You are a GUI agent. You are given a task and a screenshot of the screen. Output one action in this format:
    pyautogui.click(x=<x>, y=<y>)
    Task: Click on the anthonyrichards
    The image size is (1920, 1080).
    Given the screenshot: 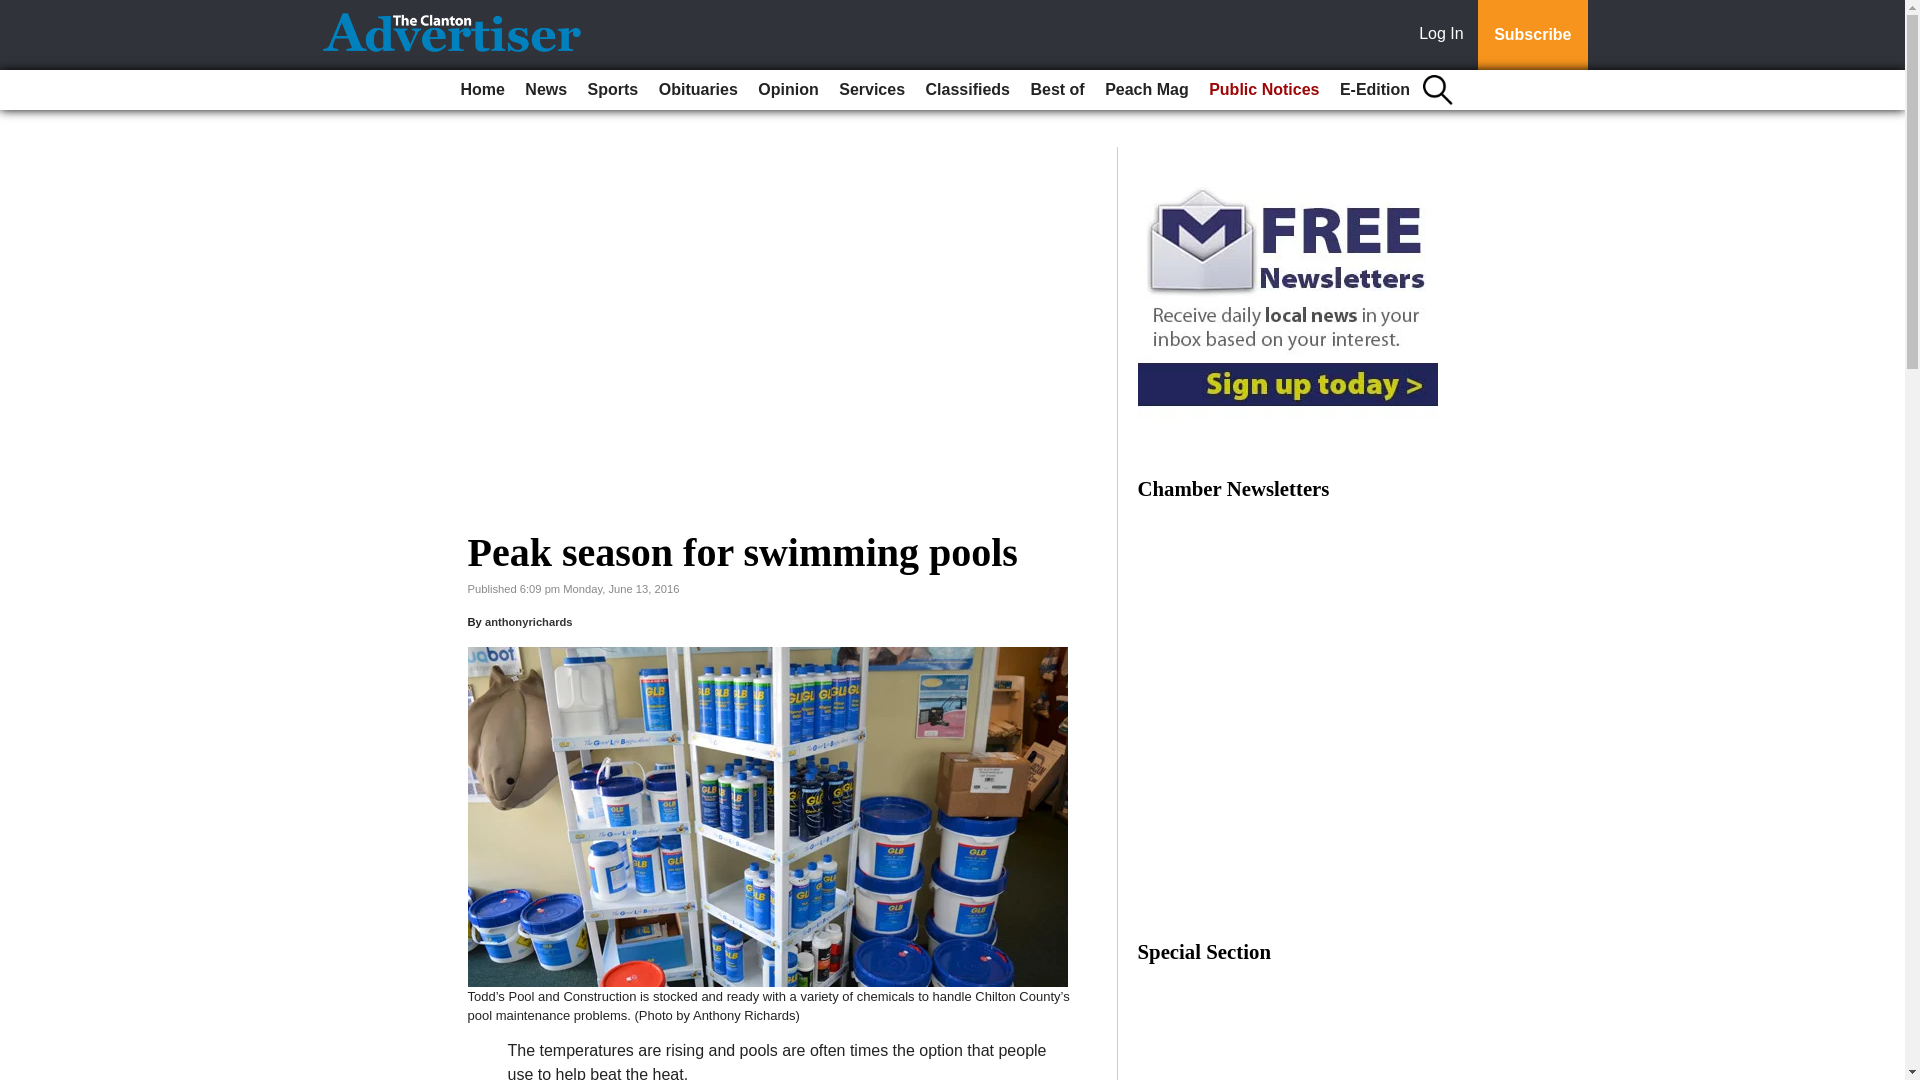 What is the action you would take?
    pyautogui.click(x=528, y=621)
    